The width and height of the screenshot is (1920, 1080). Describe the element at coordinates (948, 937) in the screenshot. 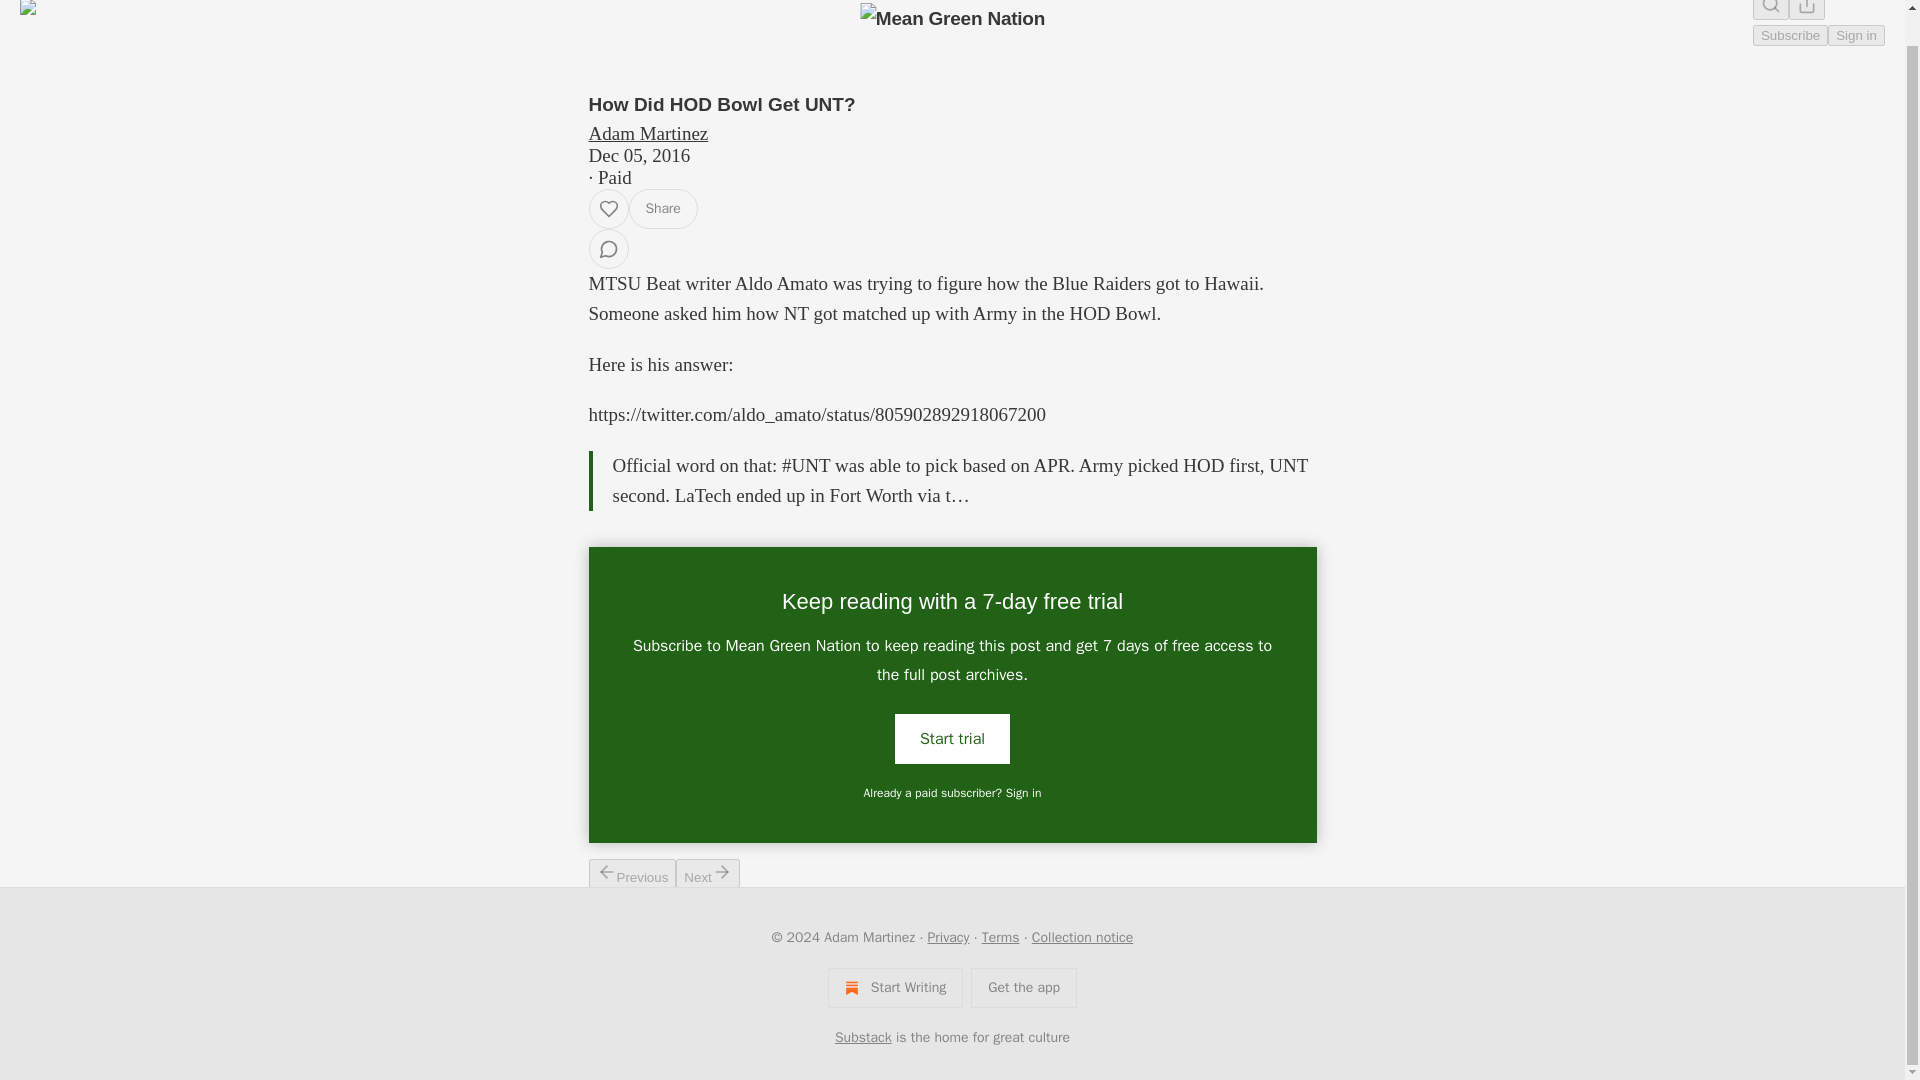

I see `Privacy` at that location.